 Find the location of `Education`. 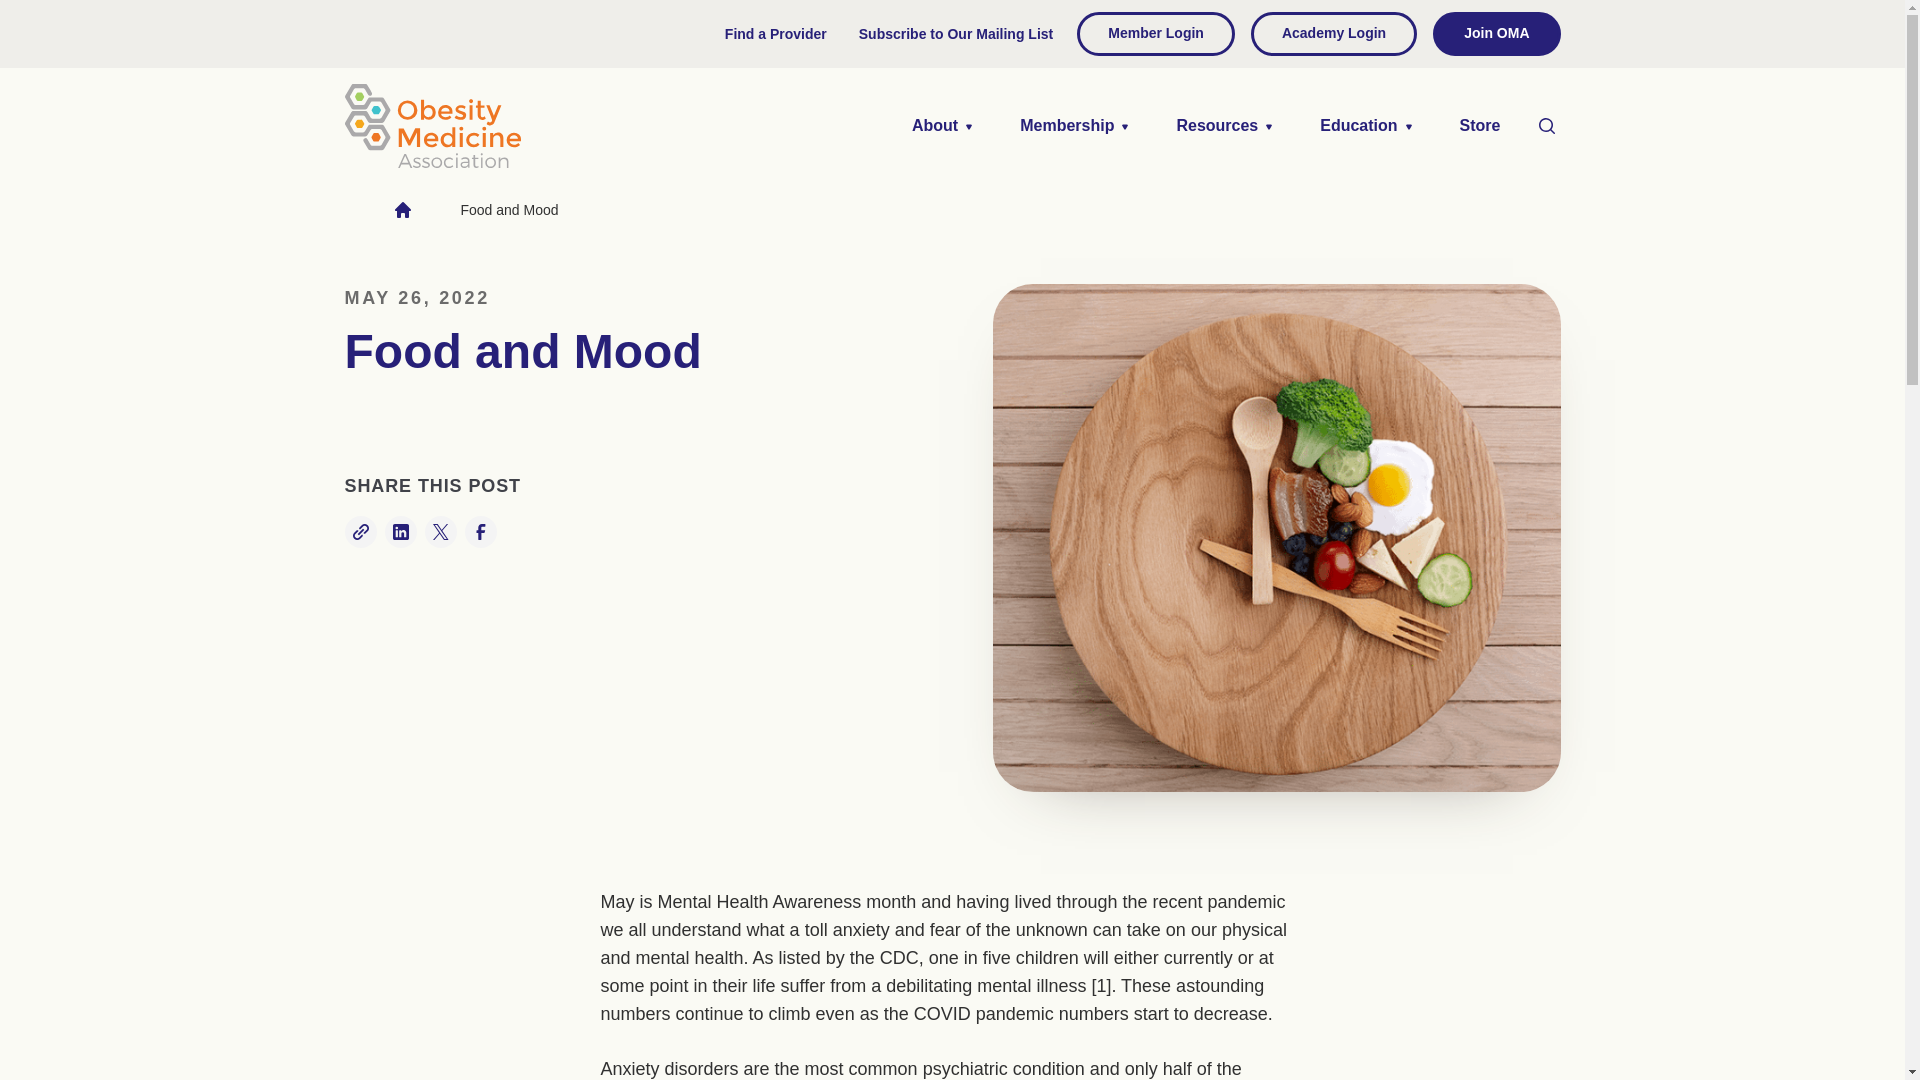

Education is located at coordinates (1364, 125).